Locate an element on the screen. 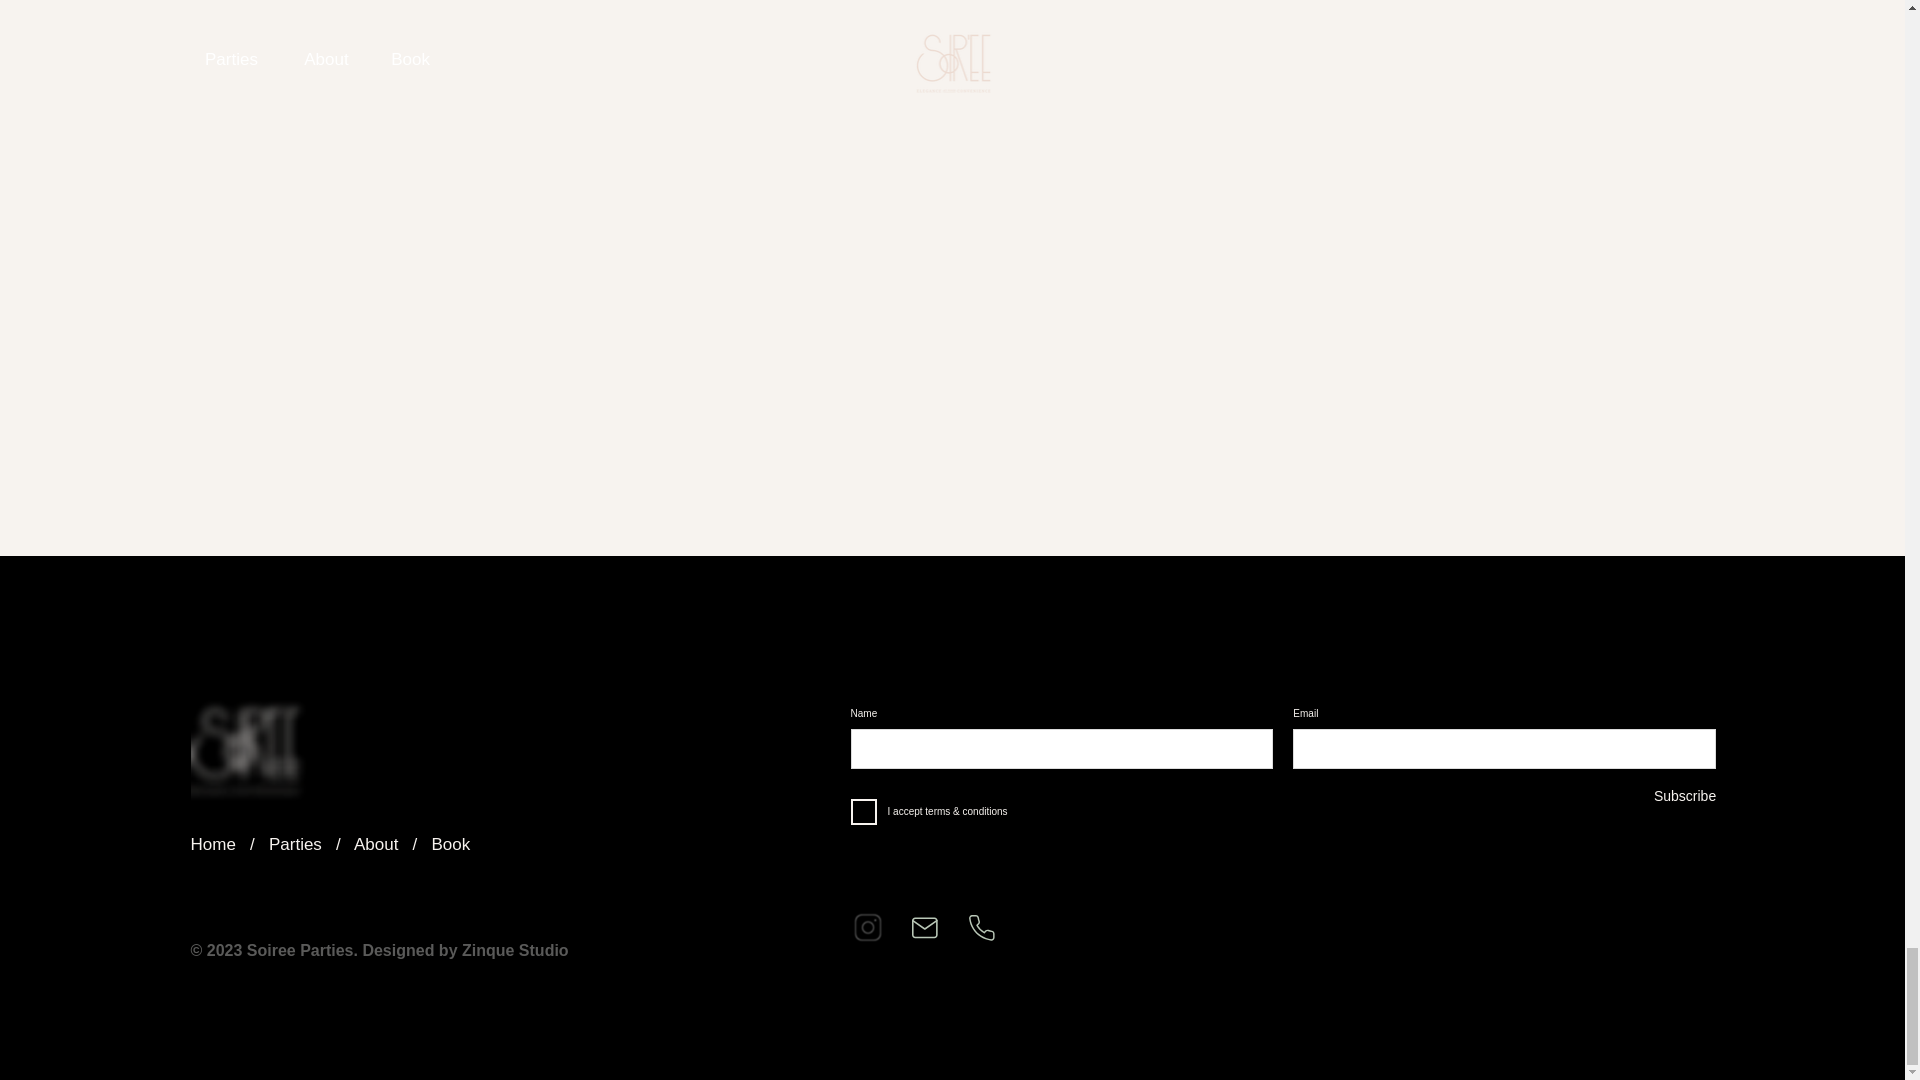 Image resolution: width=1920 pixels, height=1080 pixels. Subscribe is located at coordinates (1616, 796).